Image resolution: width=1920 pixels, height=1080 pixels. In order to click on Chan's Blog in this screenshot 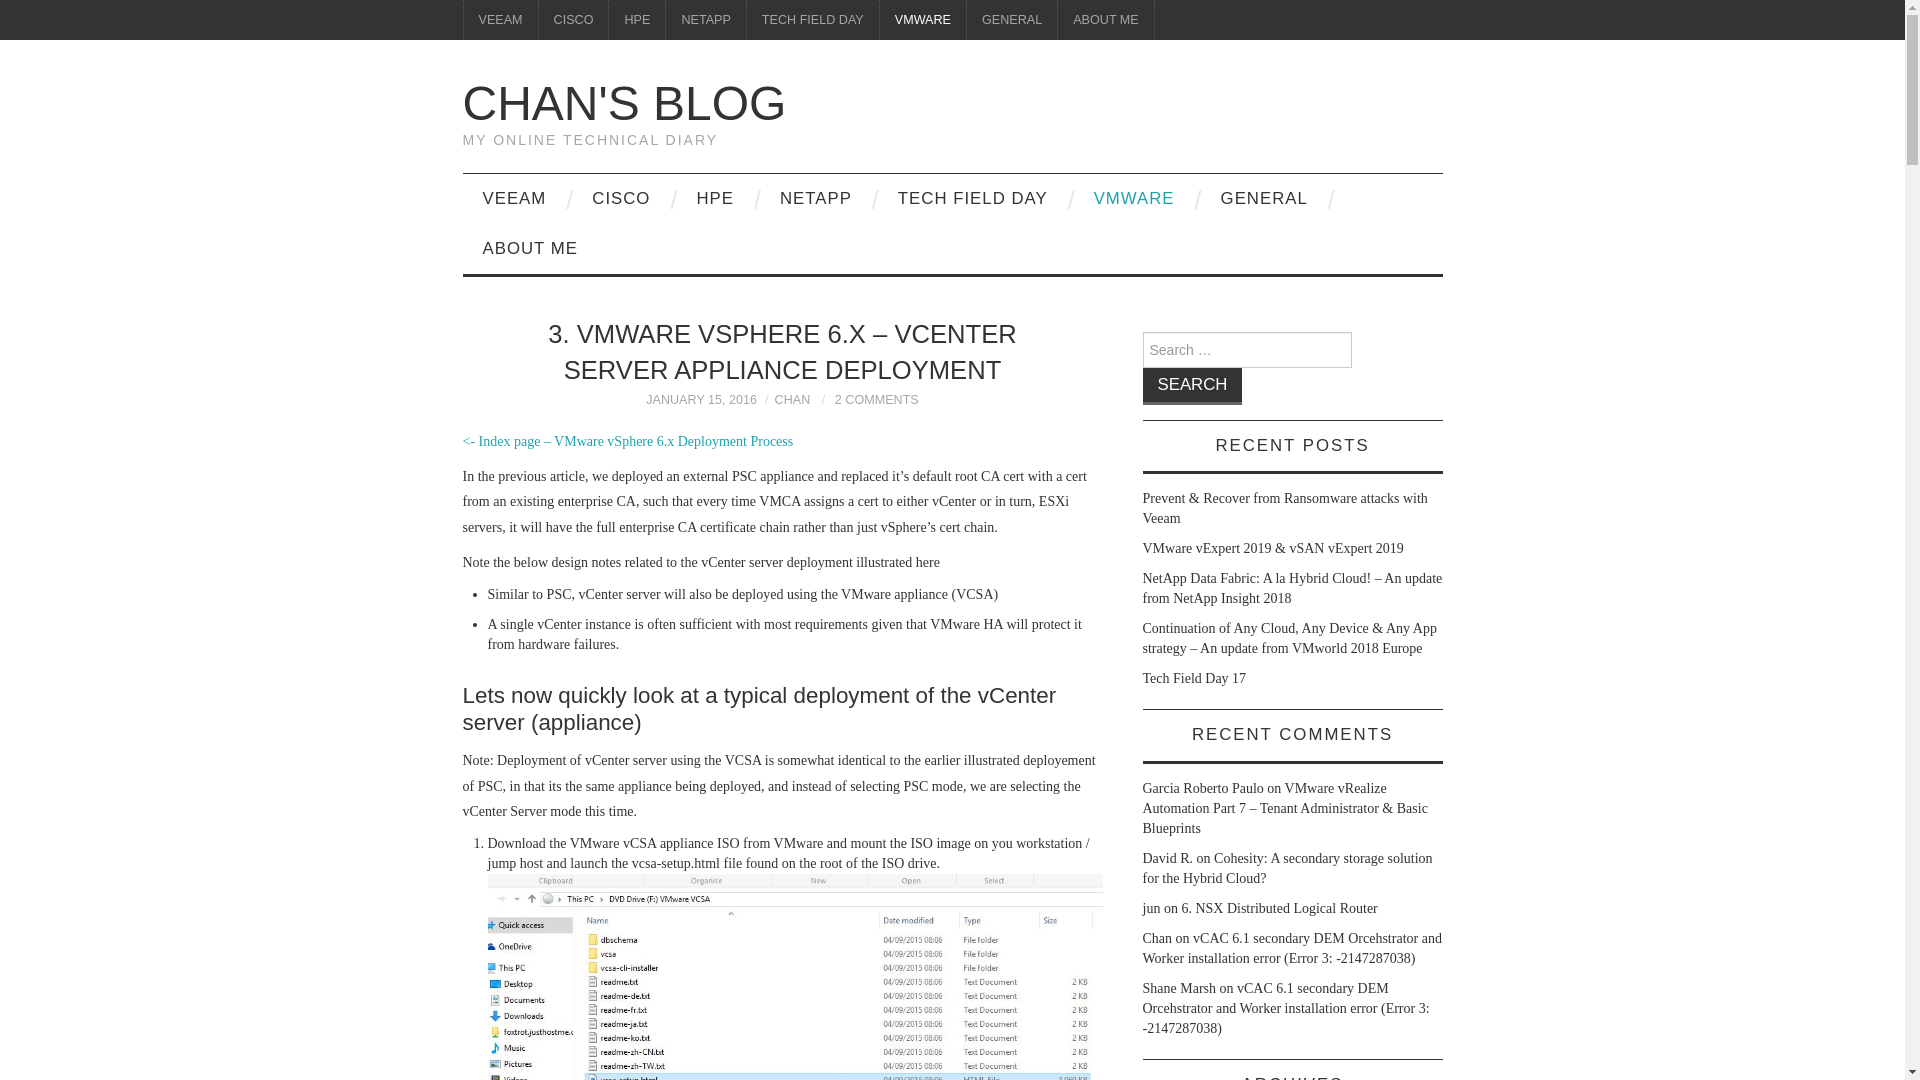, I will do `click(624, 102)`.